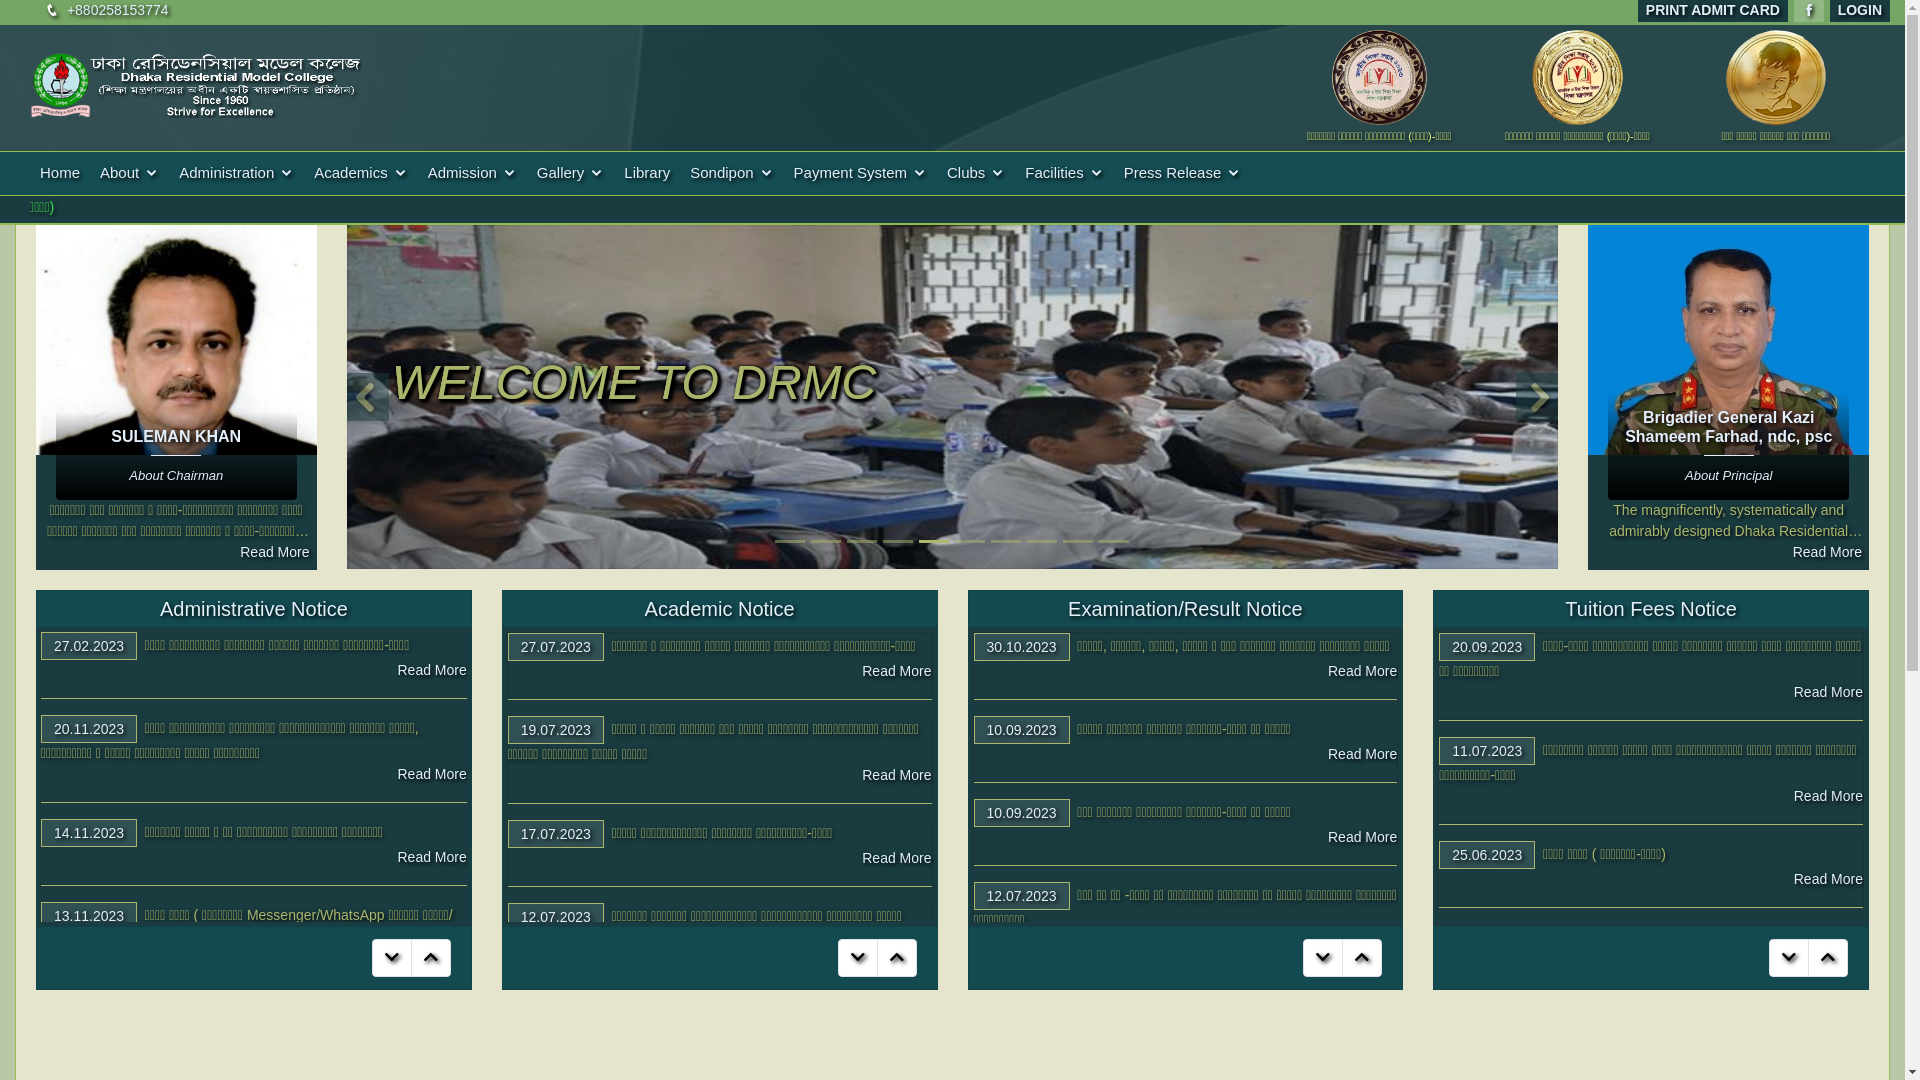 Image resolution: width=1920 pixels, height=1080 pixels. What do you see at coordinates (647, 174) in the screenshot?
I see `Library` at bounding box center [647, 174].